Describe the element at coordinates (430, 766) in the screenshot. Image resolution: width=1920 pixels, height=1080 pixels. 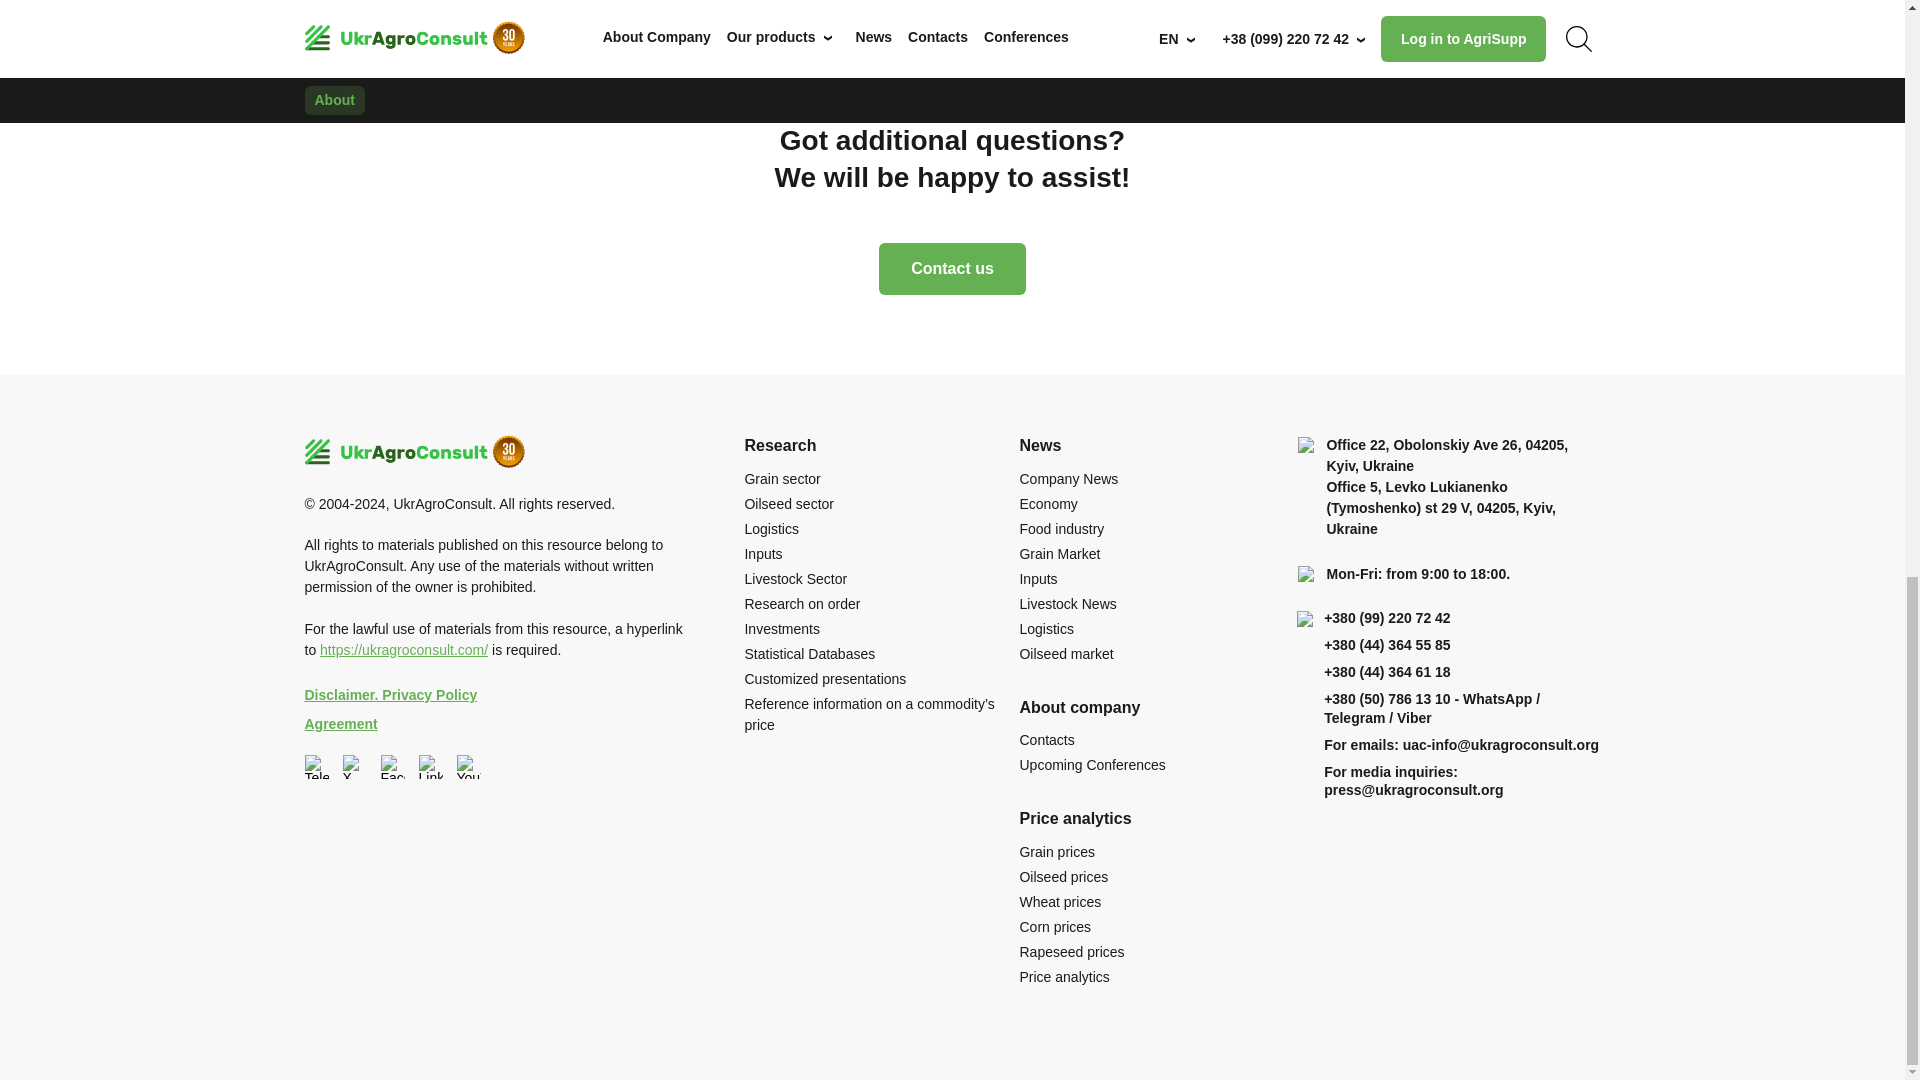
I see `LinkedIn` at that location.